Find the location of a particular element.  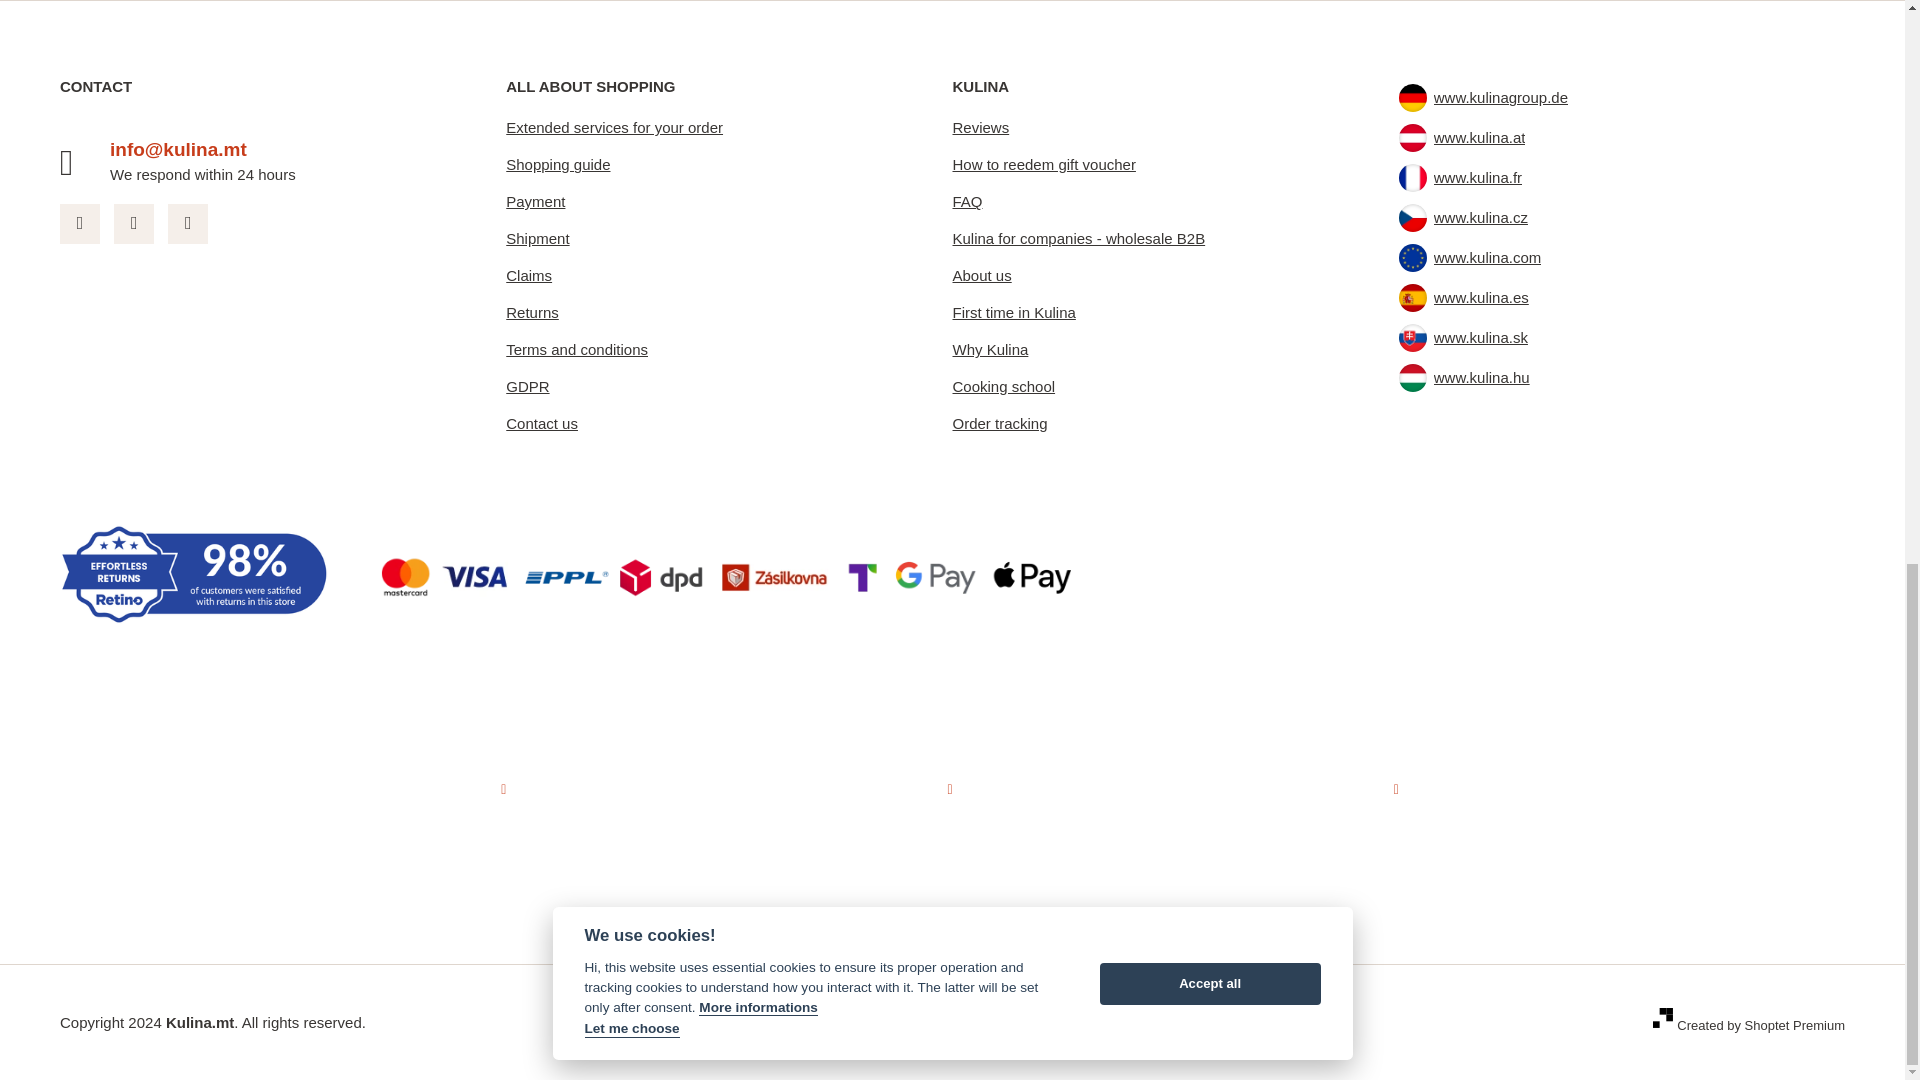

YouTube is located at coordinates (188, 224).